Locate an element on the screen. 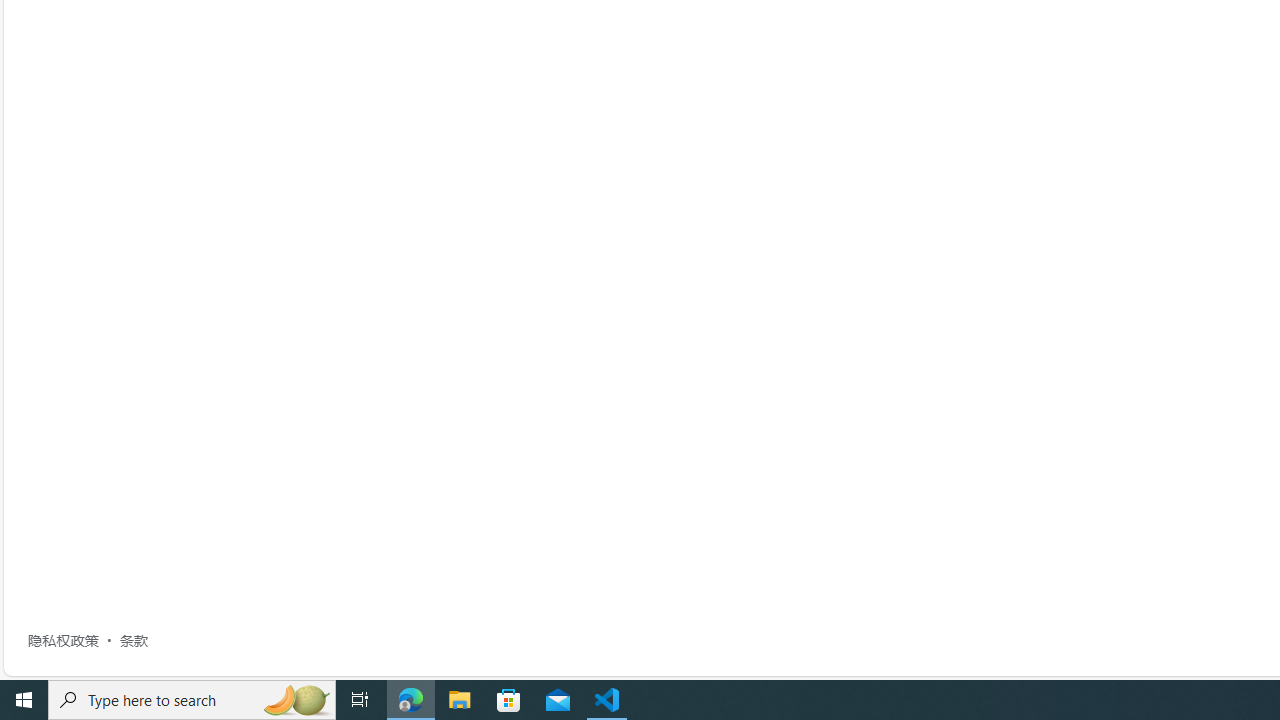 Image resolution: width=1280 pixels, height=720 pixels. Start is located at coordinates (24, 700).